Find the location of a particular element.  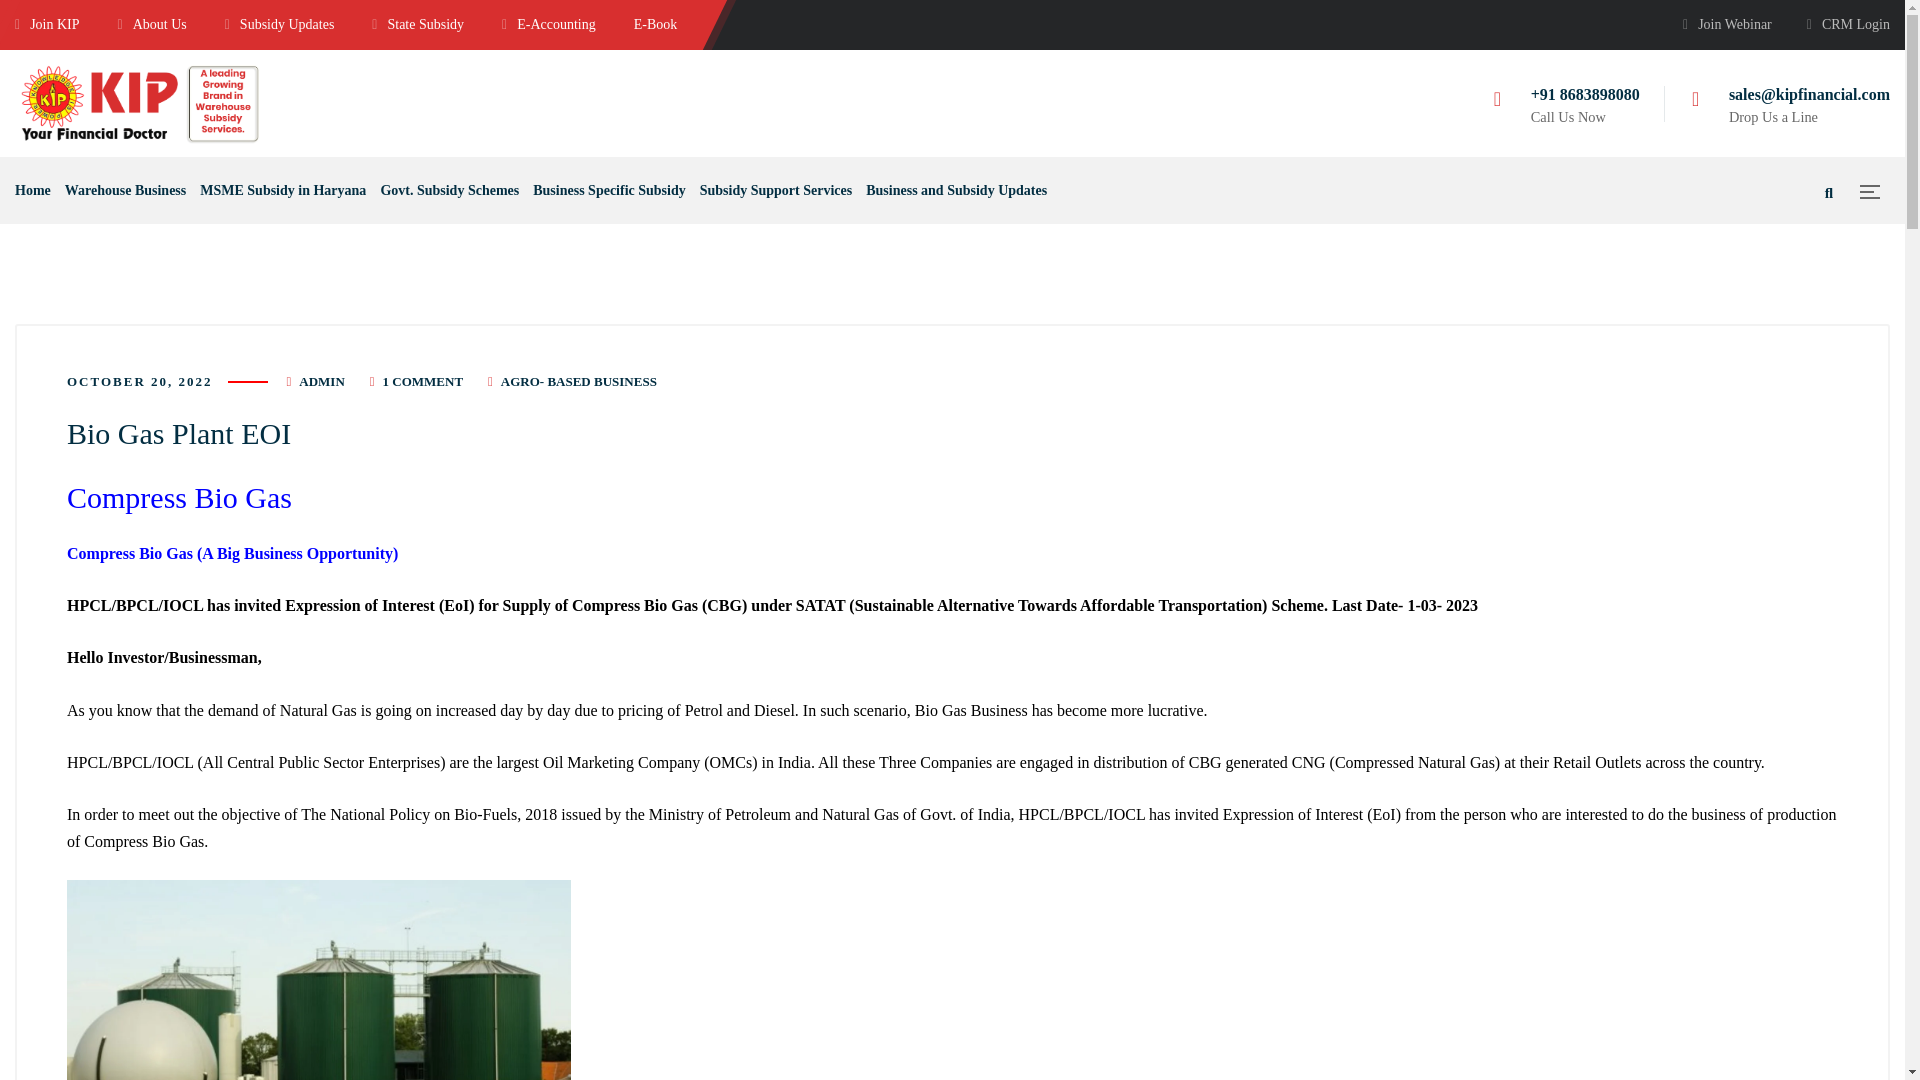

View all posts in Agro- Based Business is located at coordinates (578, 380).